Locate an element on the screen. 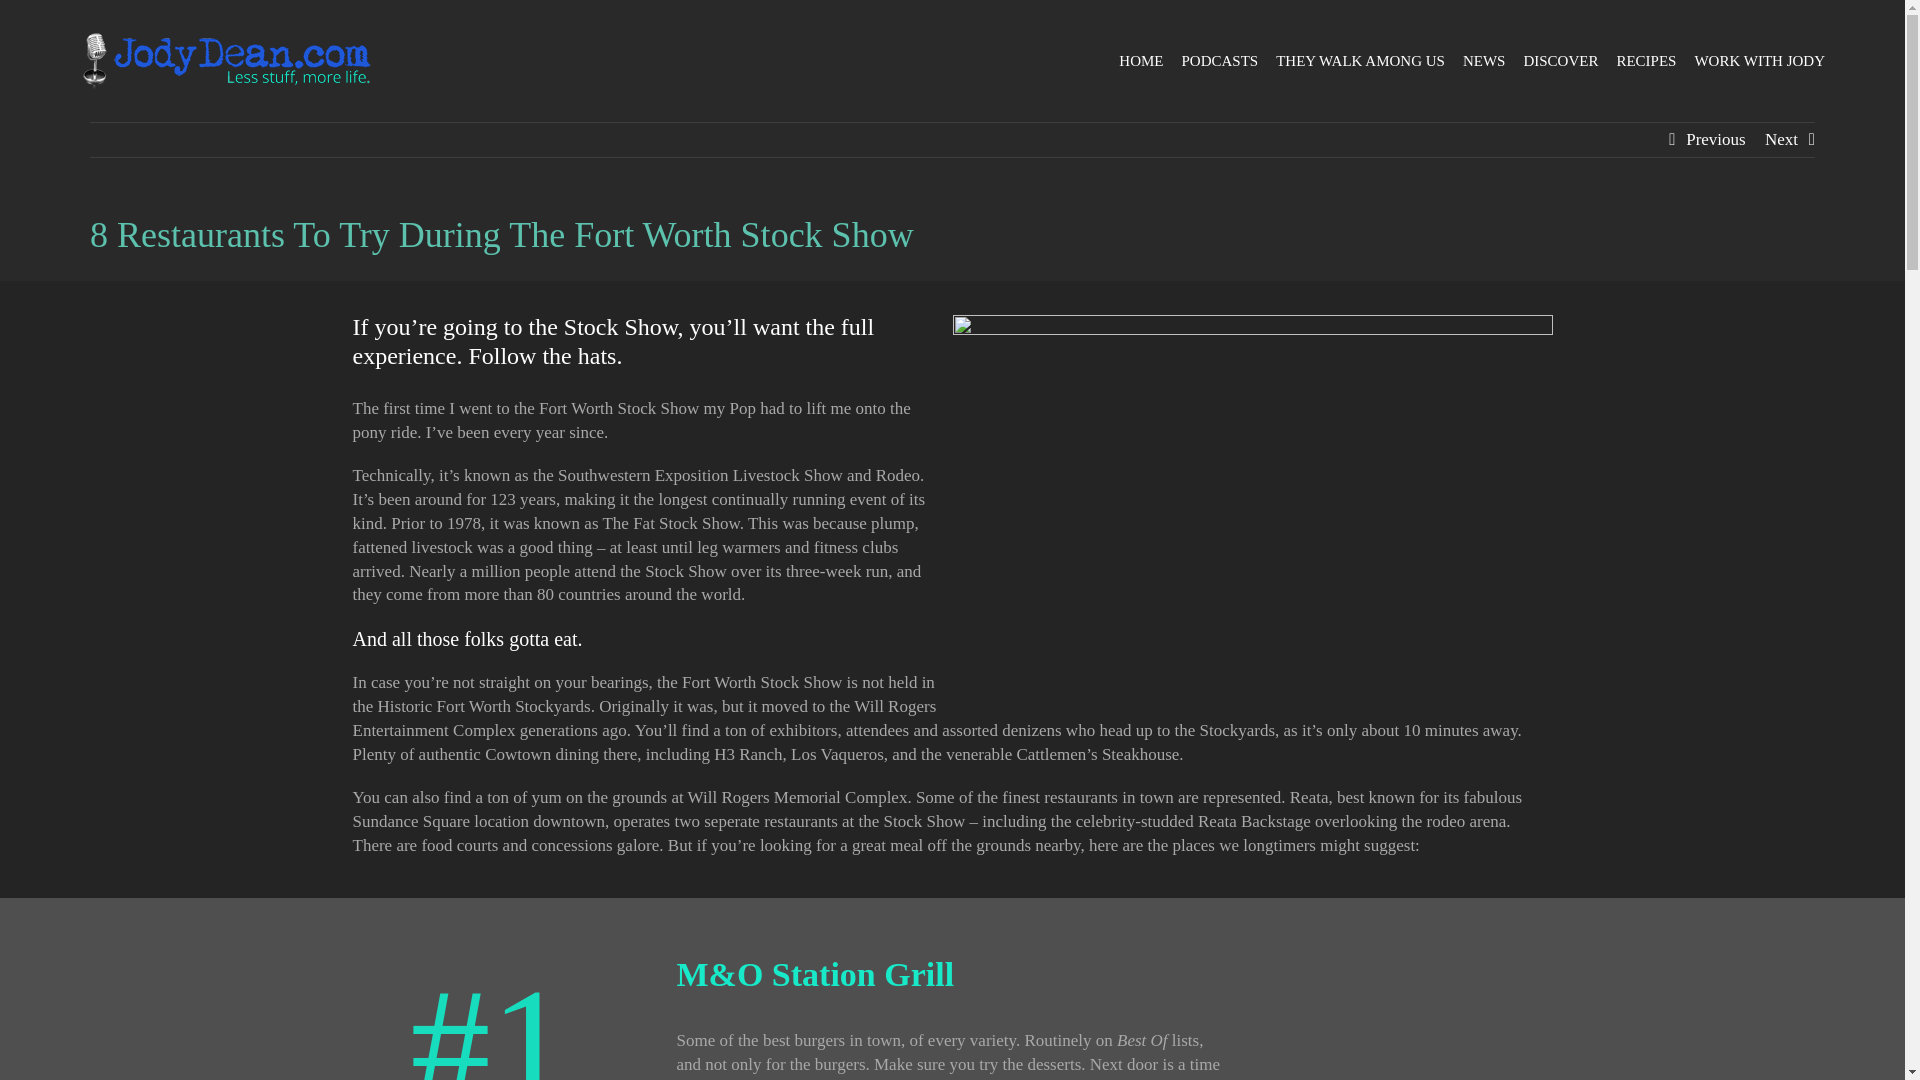  Previous is located at coordinates (1715, 140).